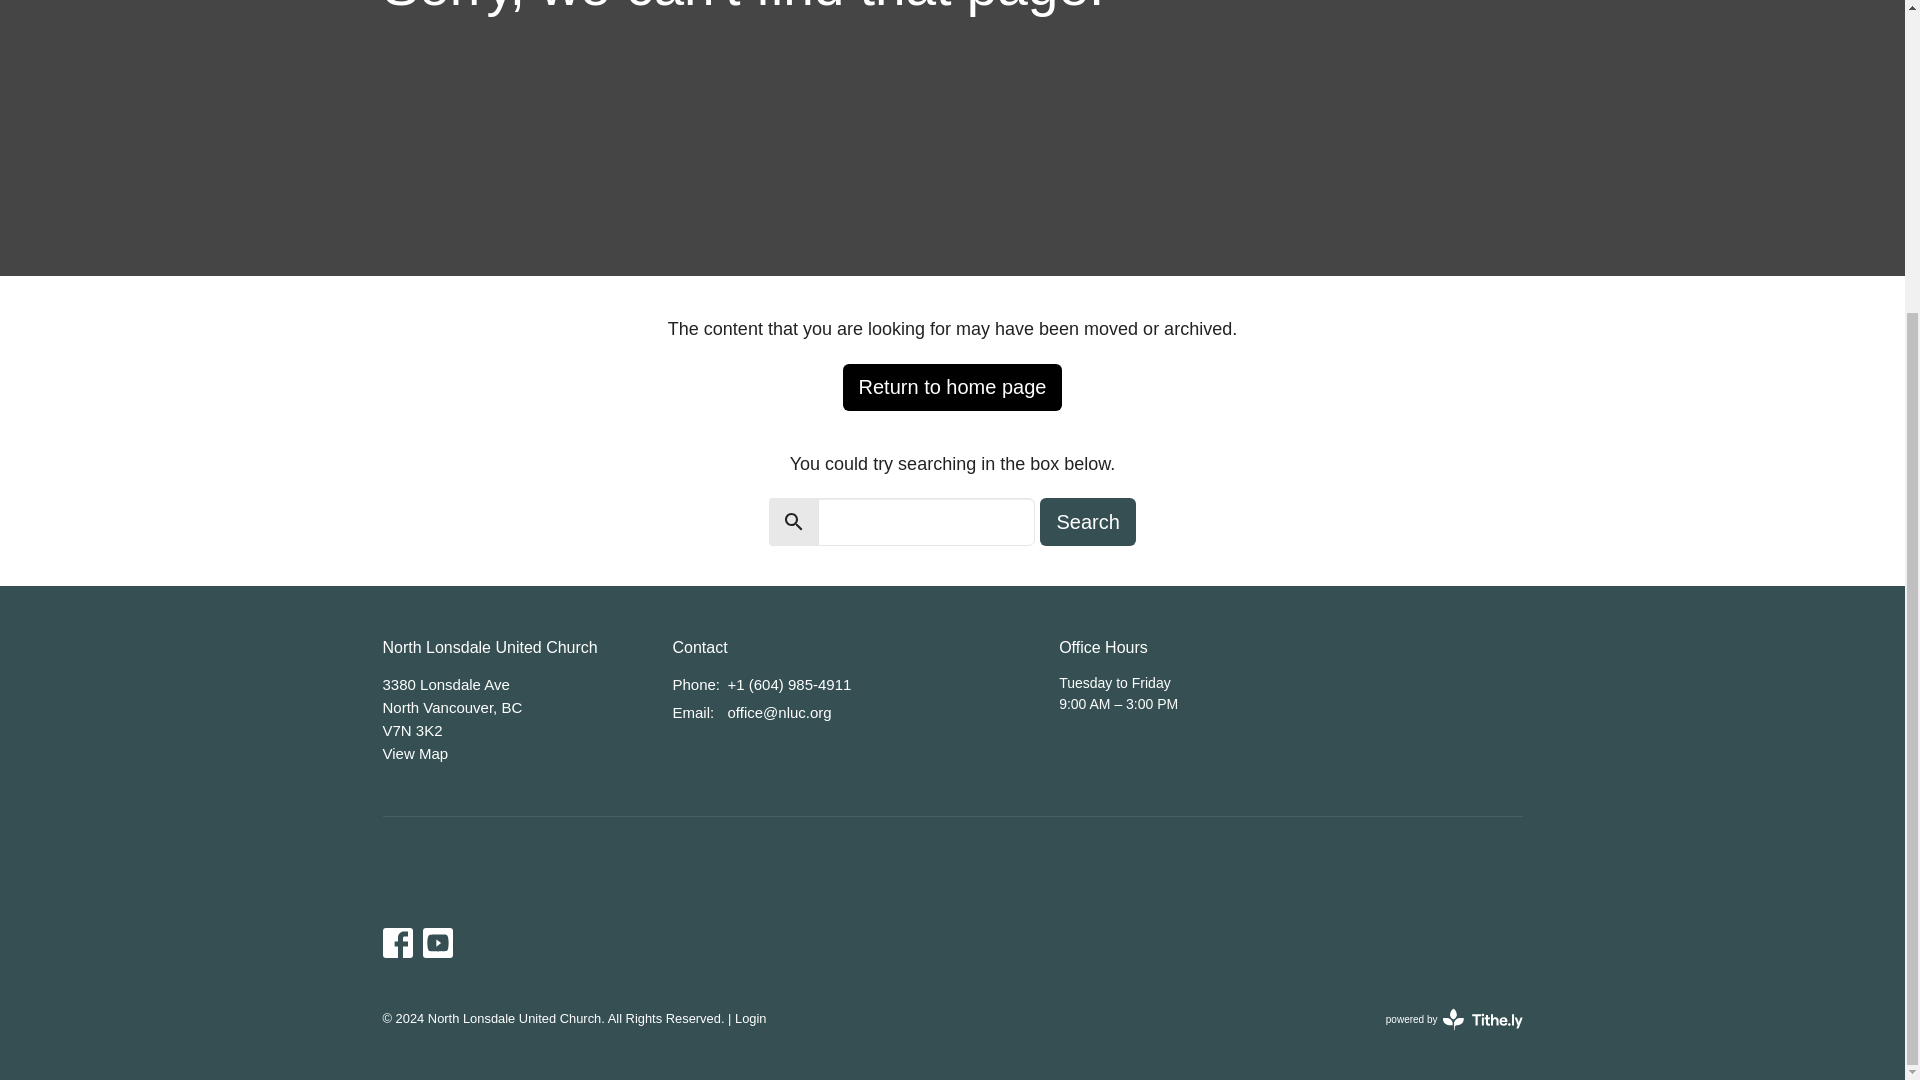 The height and width of the screenshot is (1080, 1920). What do you see at coordinates (1454, 1018) in the screenshot?
I see `View Map` at bounding box center [1454, 1018].